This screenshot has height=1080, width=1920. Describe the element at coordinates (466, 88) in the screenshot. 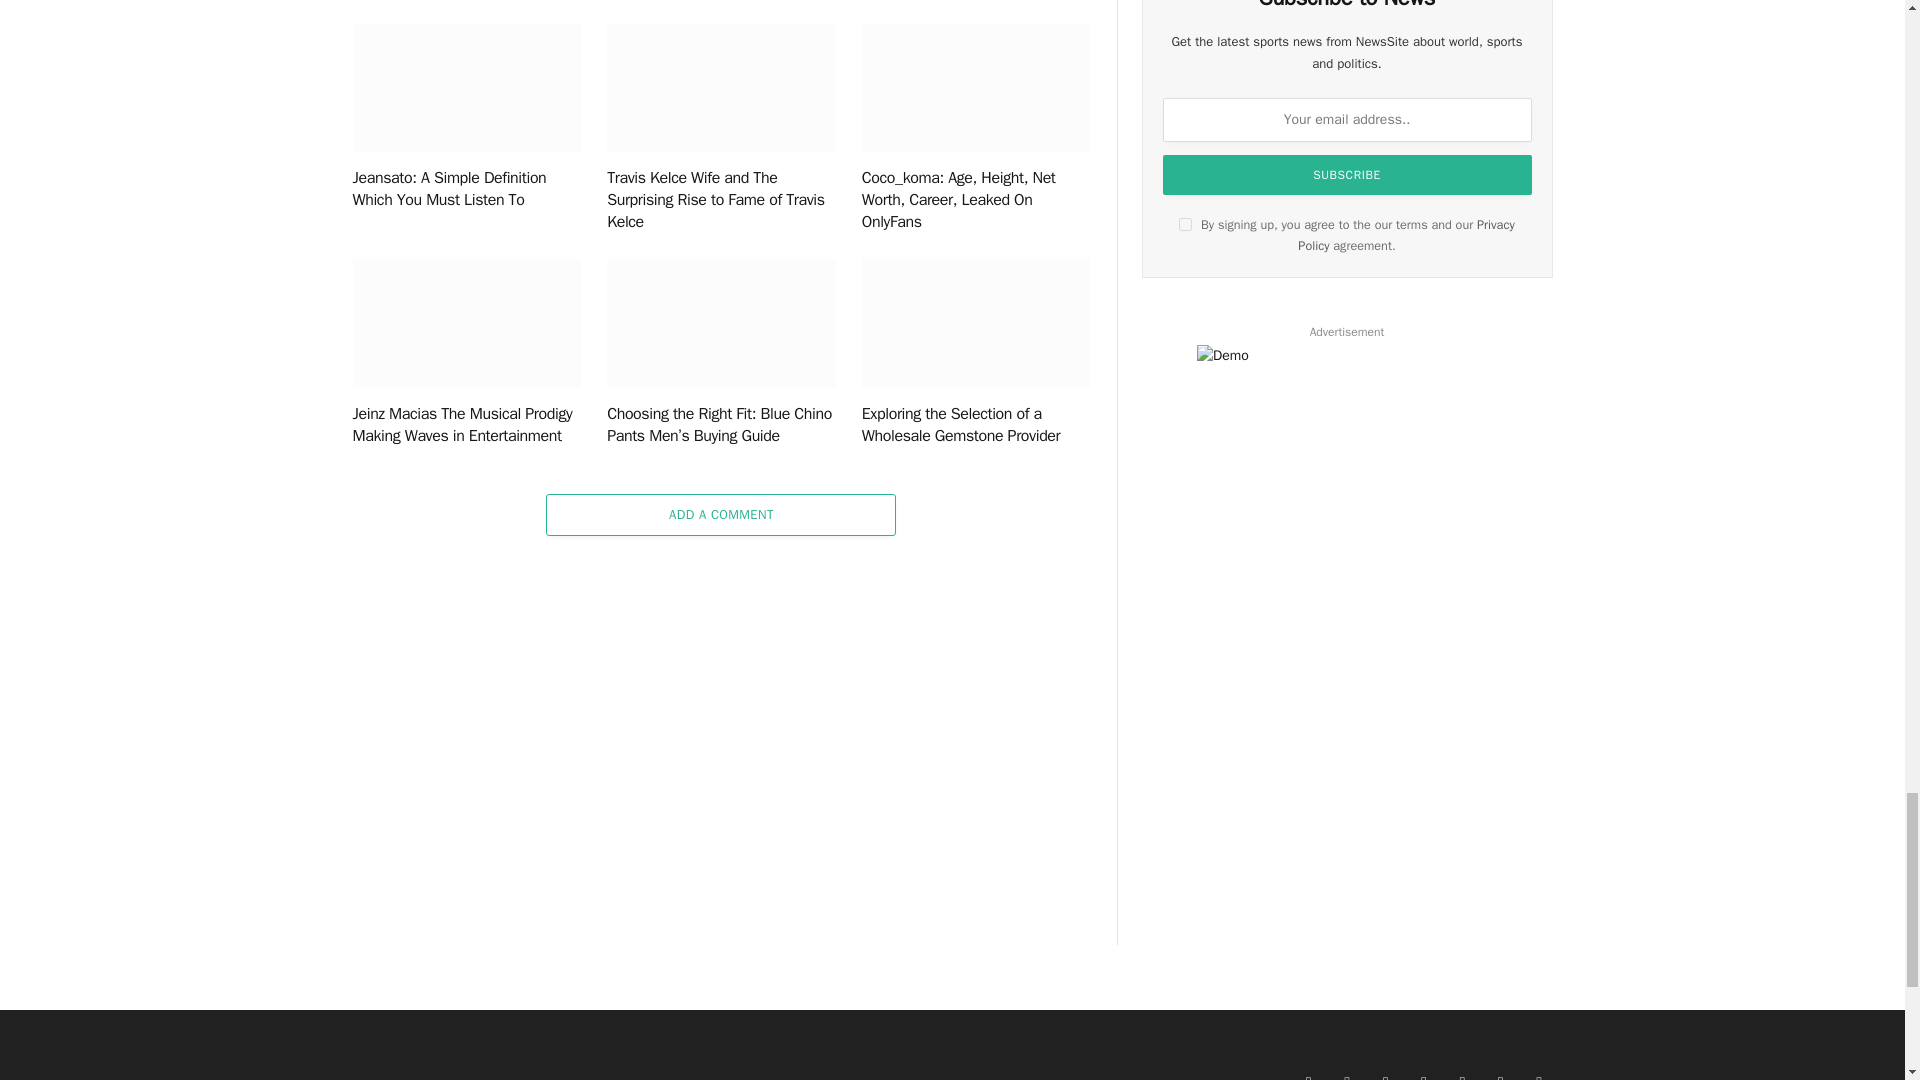

I see `Jeansato: A Simple Definition Which You Must Listen To` at that location.